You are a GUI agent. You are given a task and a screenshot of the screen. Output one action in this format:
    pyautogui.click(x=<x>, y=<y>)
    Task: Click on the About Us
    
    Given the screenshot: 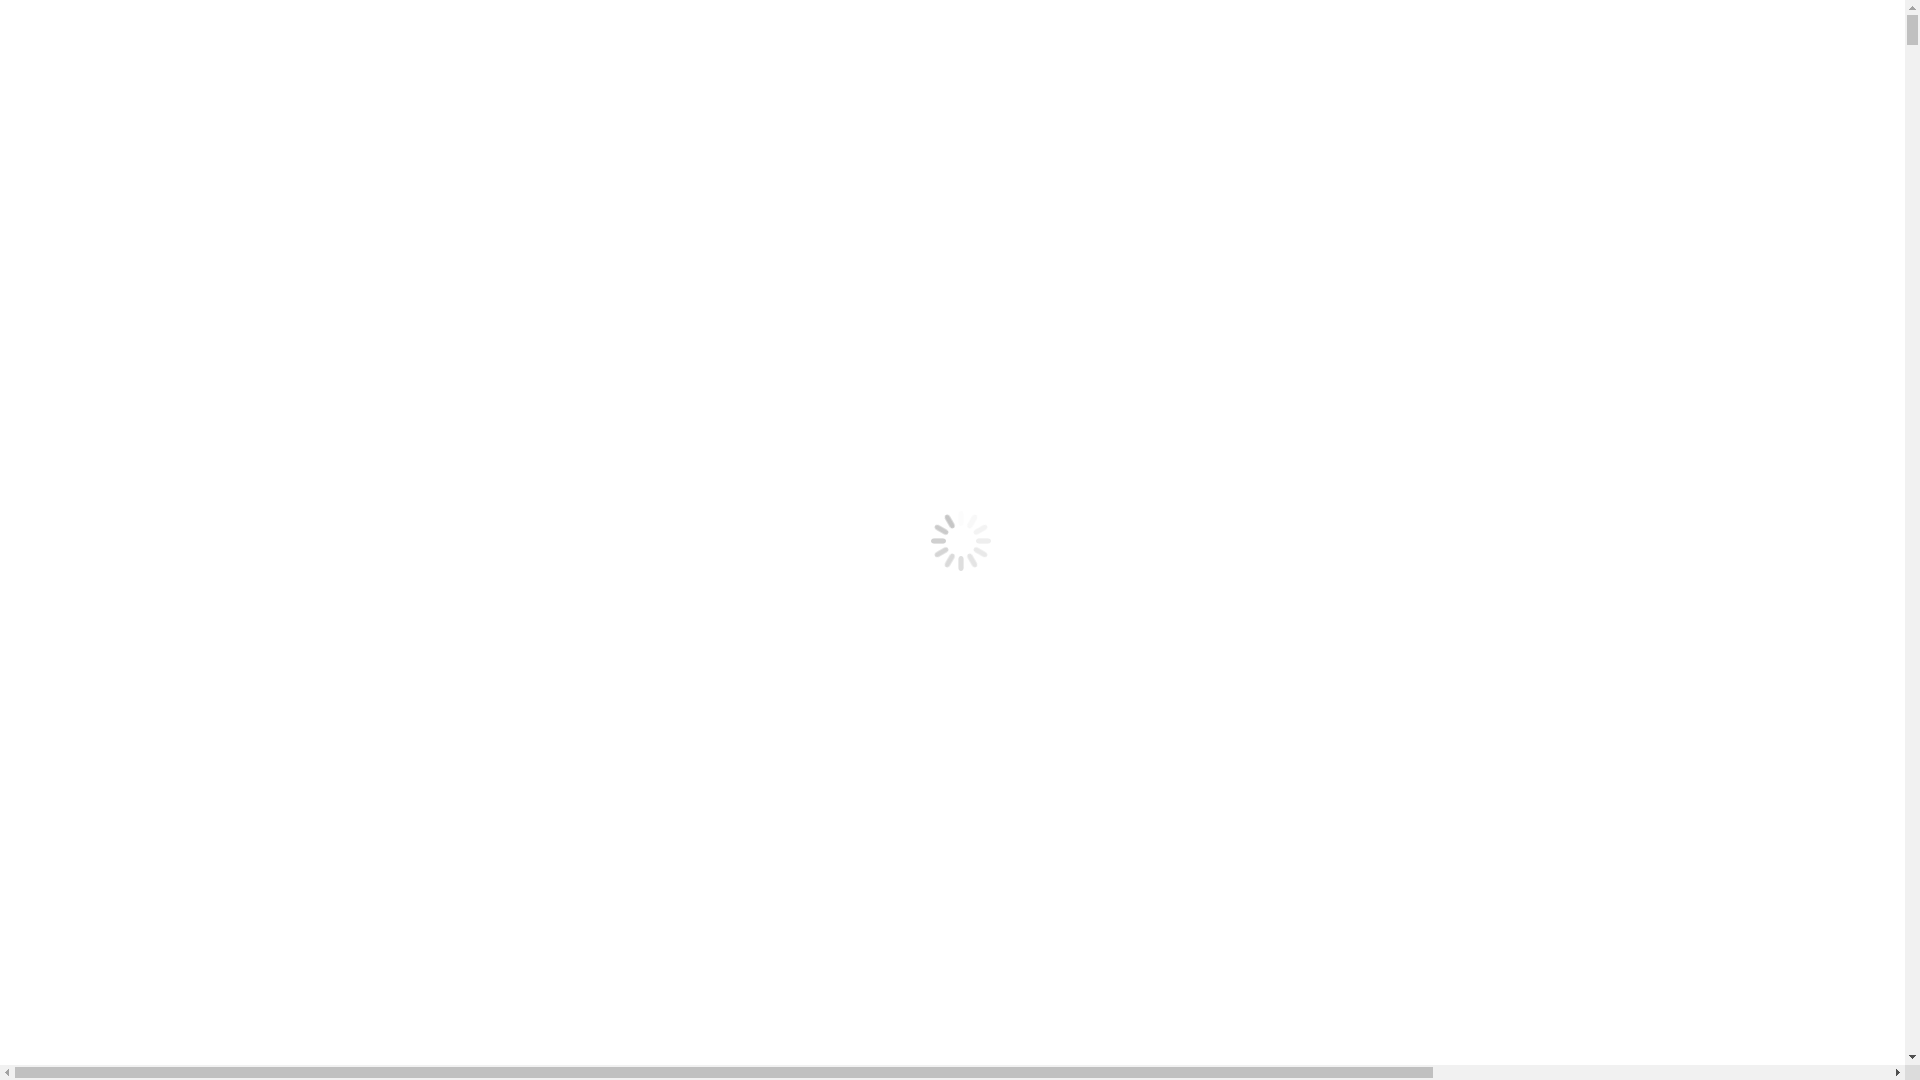 What is the action you would take?
    pyautogui.click(x=79, y=450)
    